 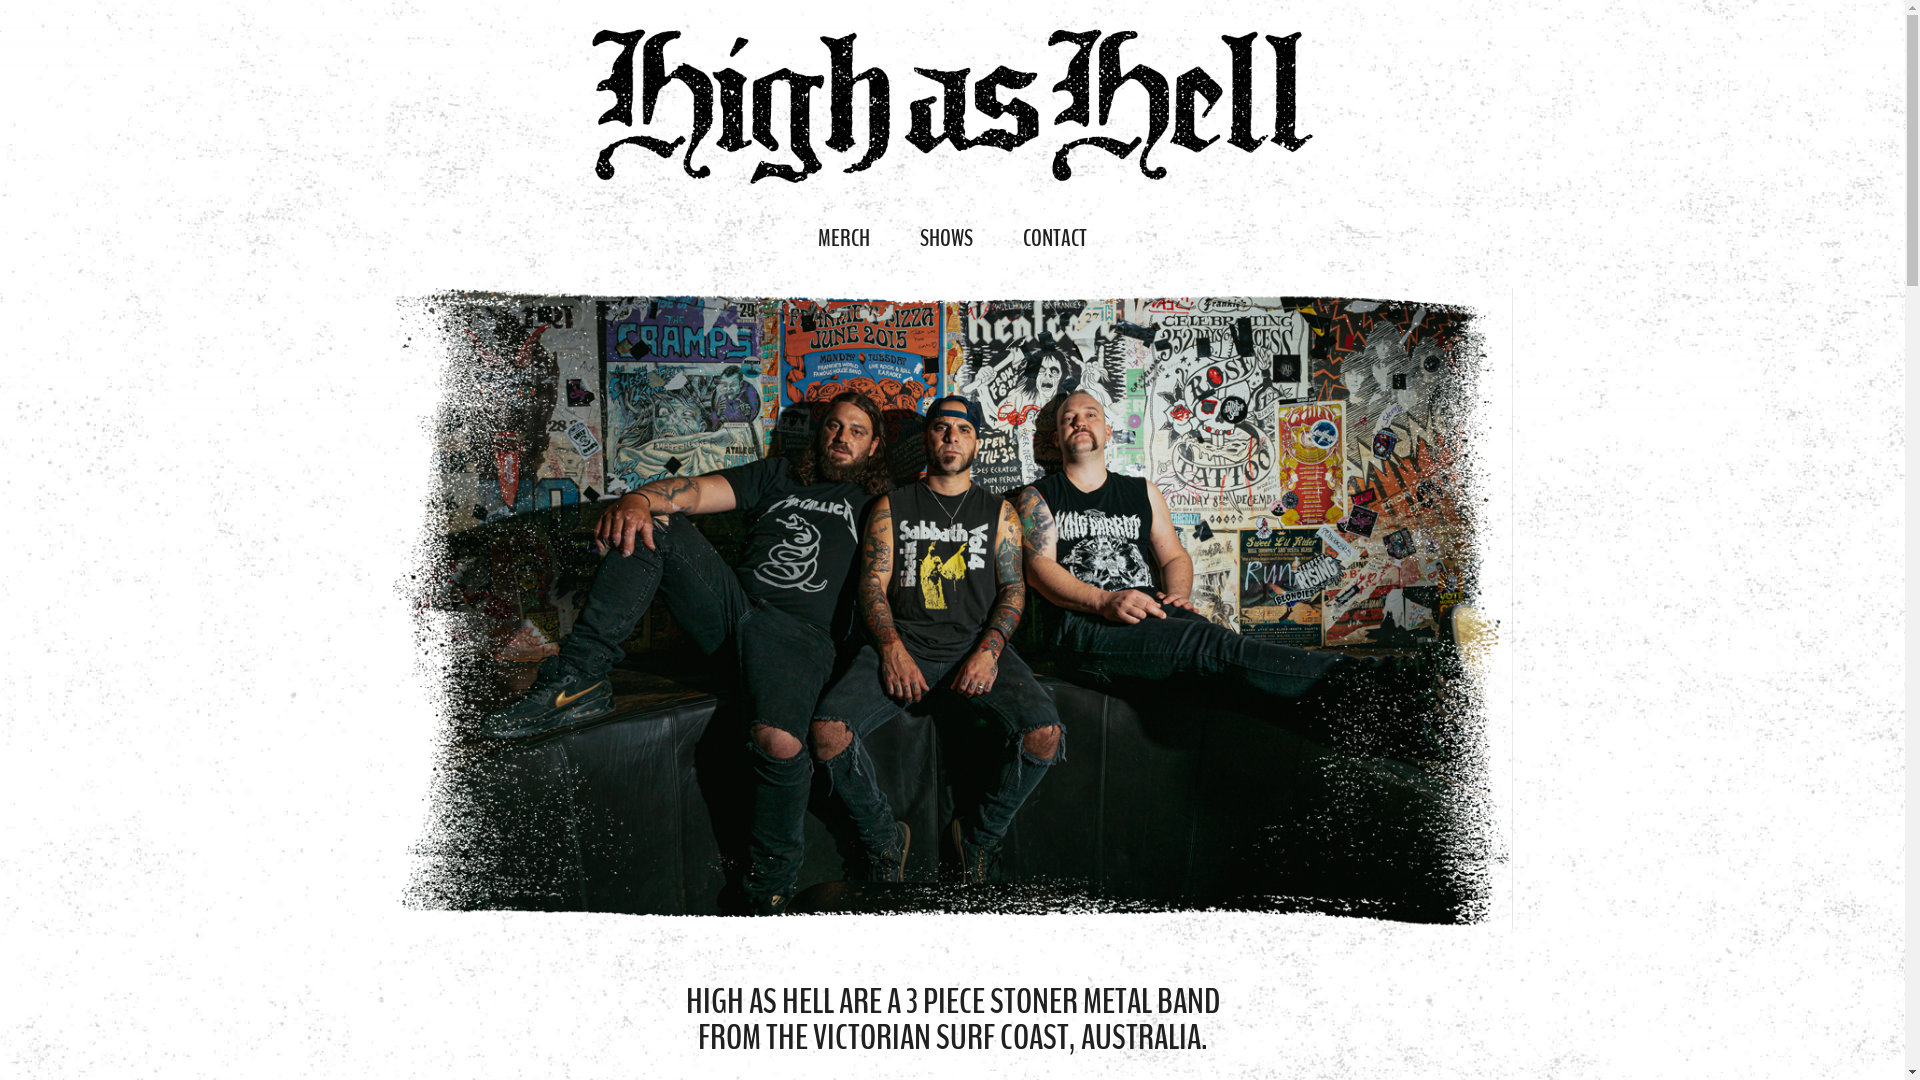 What do you see at coordinates (1055, 238) in the screenshot?
I see `CONTACT` at bounding box center [1055, 238].